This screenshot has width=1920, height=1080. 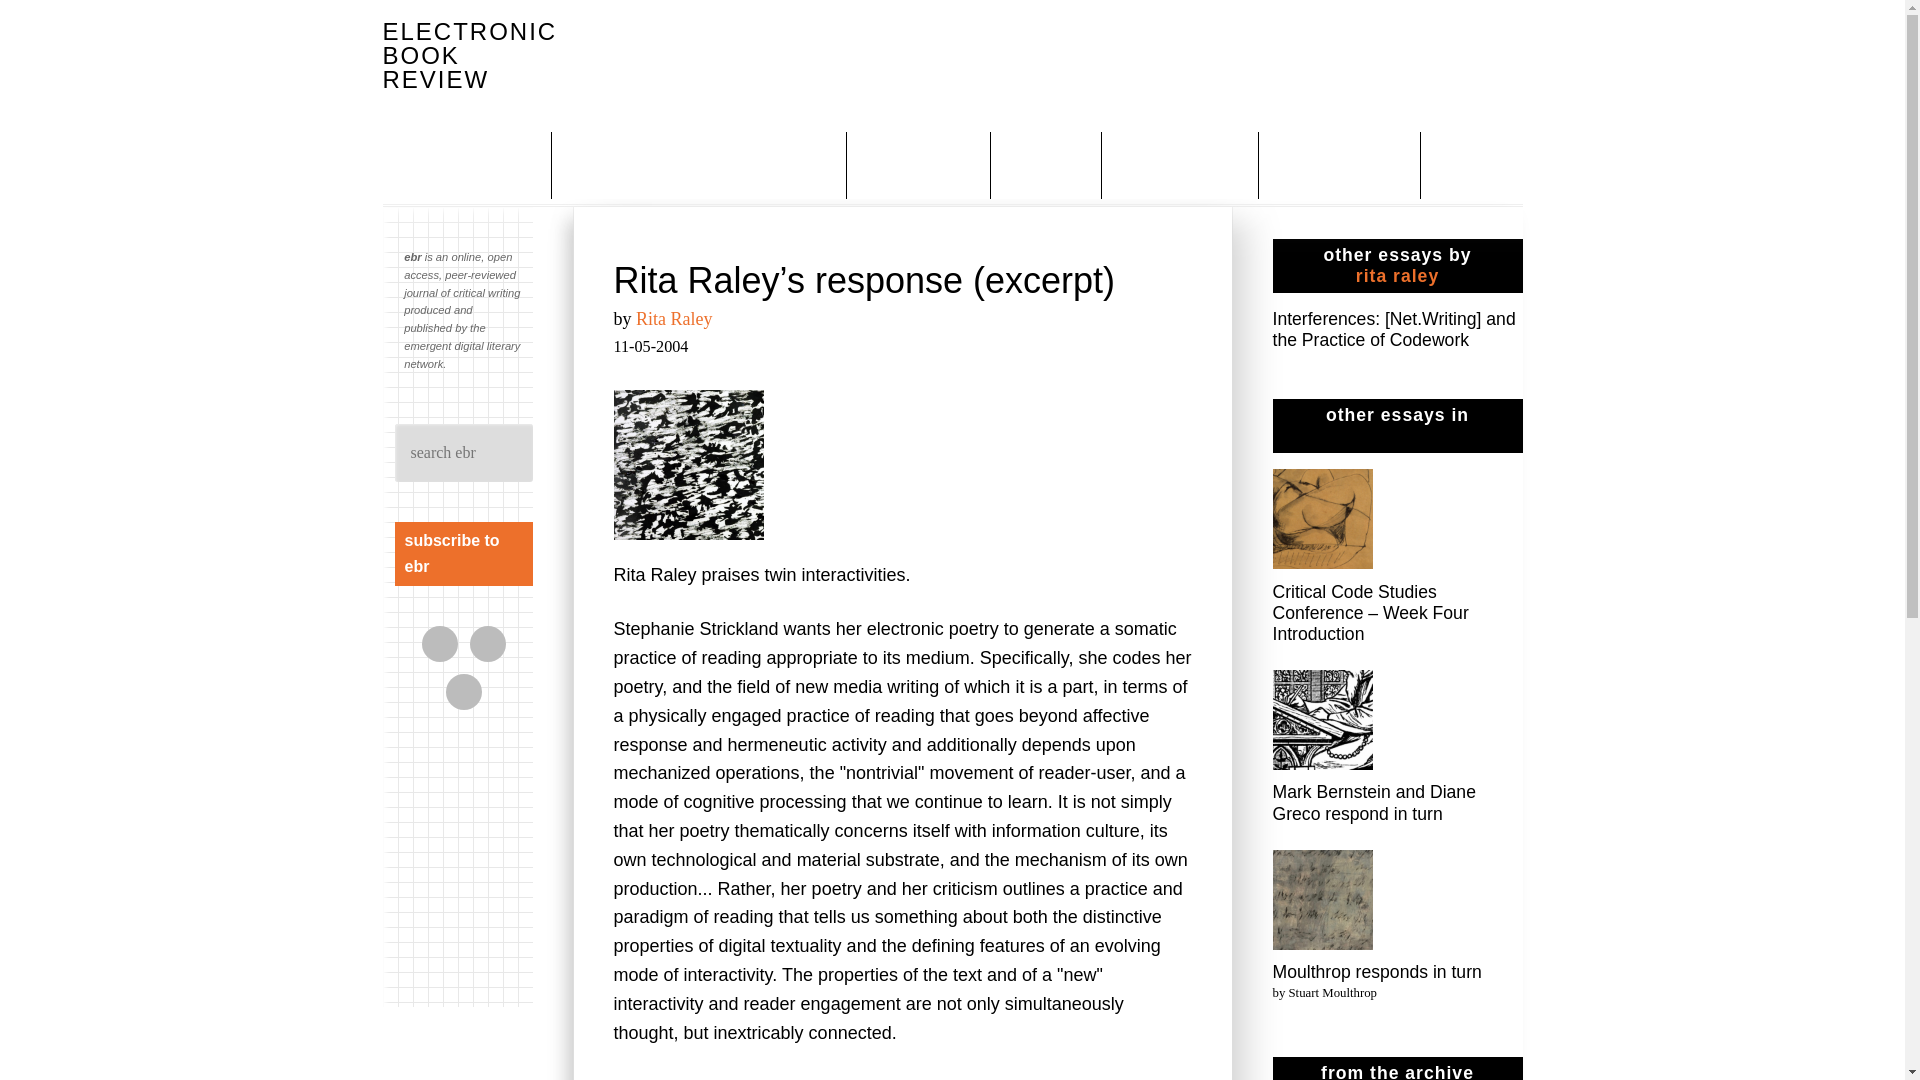 What do you see at coordinates (701, 164) in the screenshot?
I see `POLICIES AND SUBMISSIONS` at bounding box center [701, 164].